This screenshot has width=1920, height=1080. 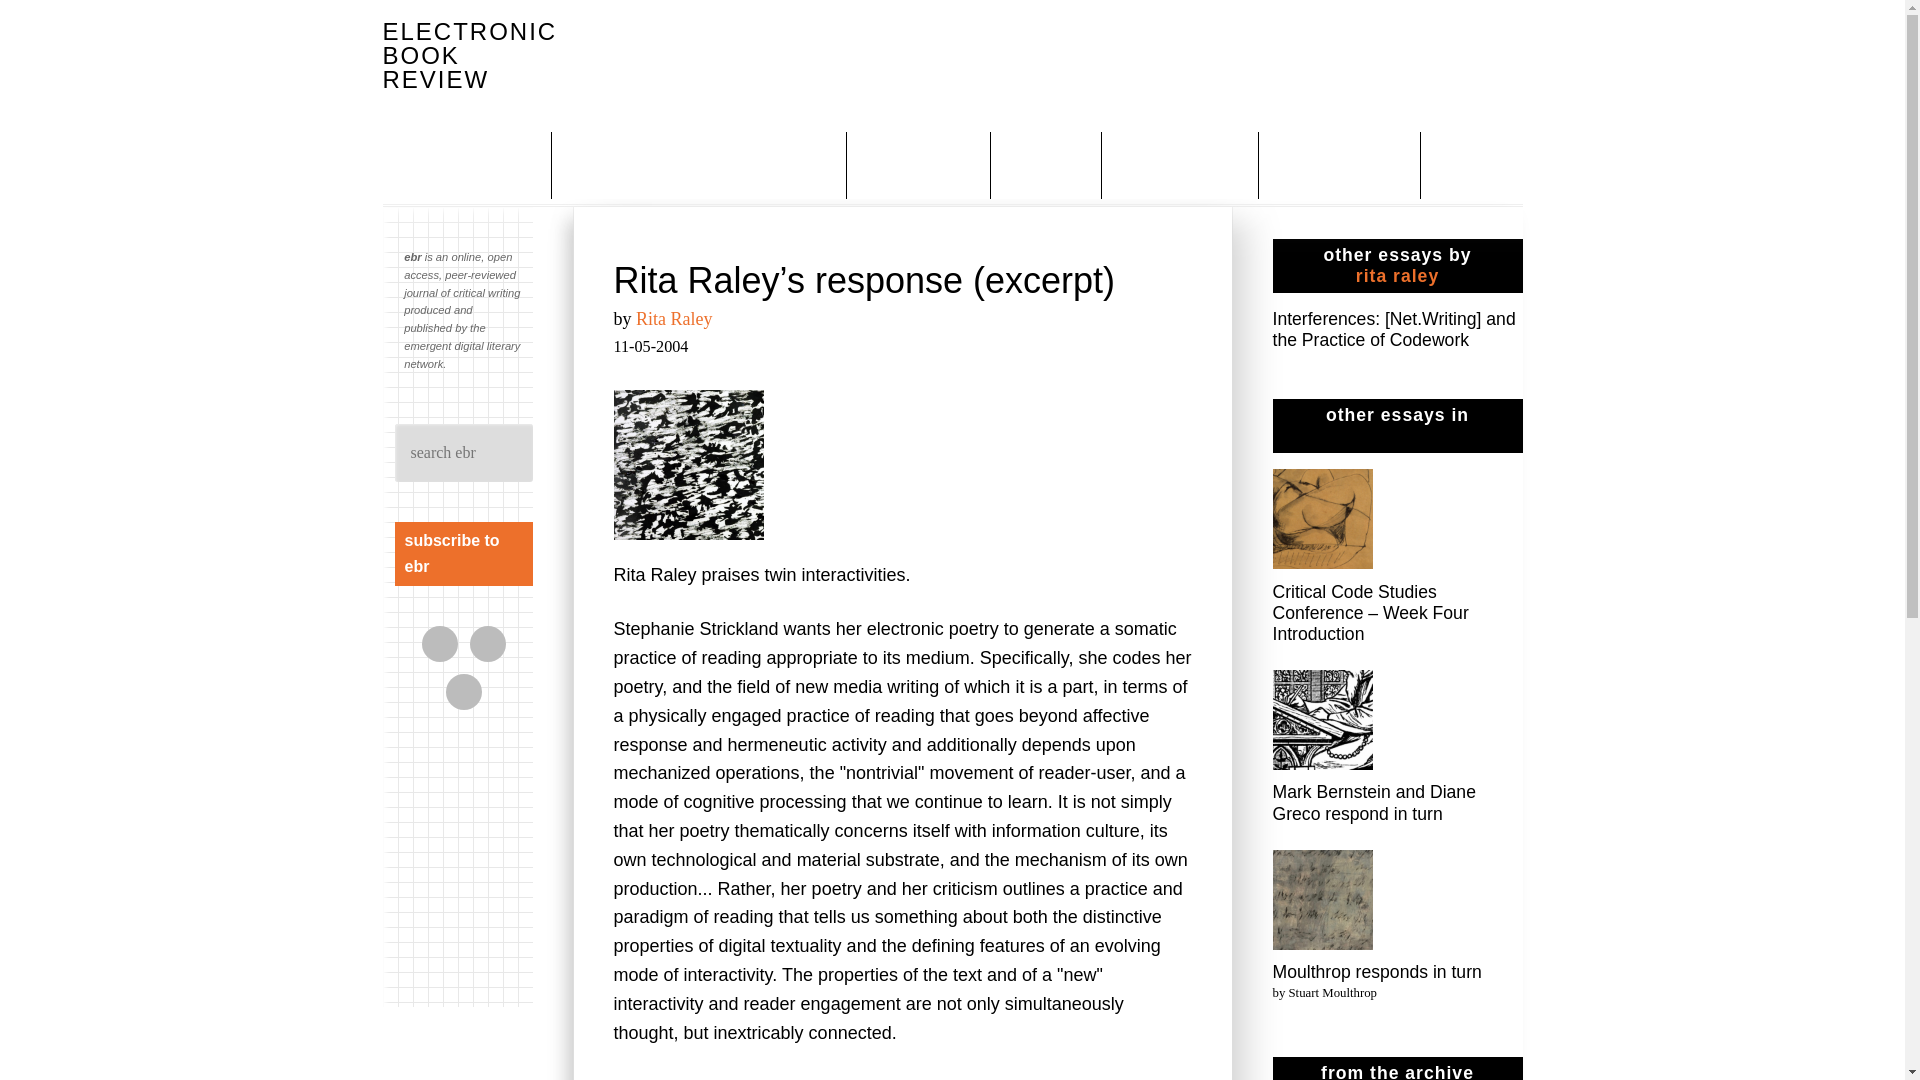 What do you see at coordinates (701, 164) in the screenshot?
I see `POLICIES AND SUBMISSIONS` at bounding box center [701, 164].